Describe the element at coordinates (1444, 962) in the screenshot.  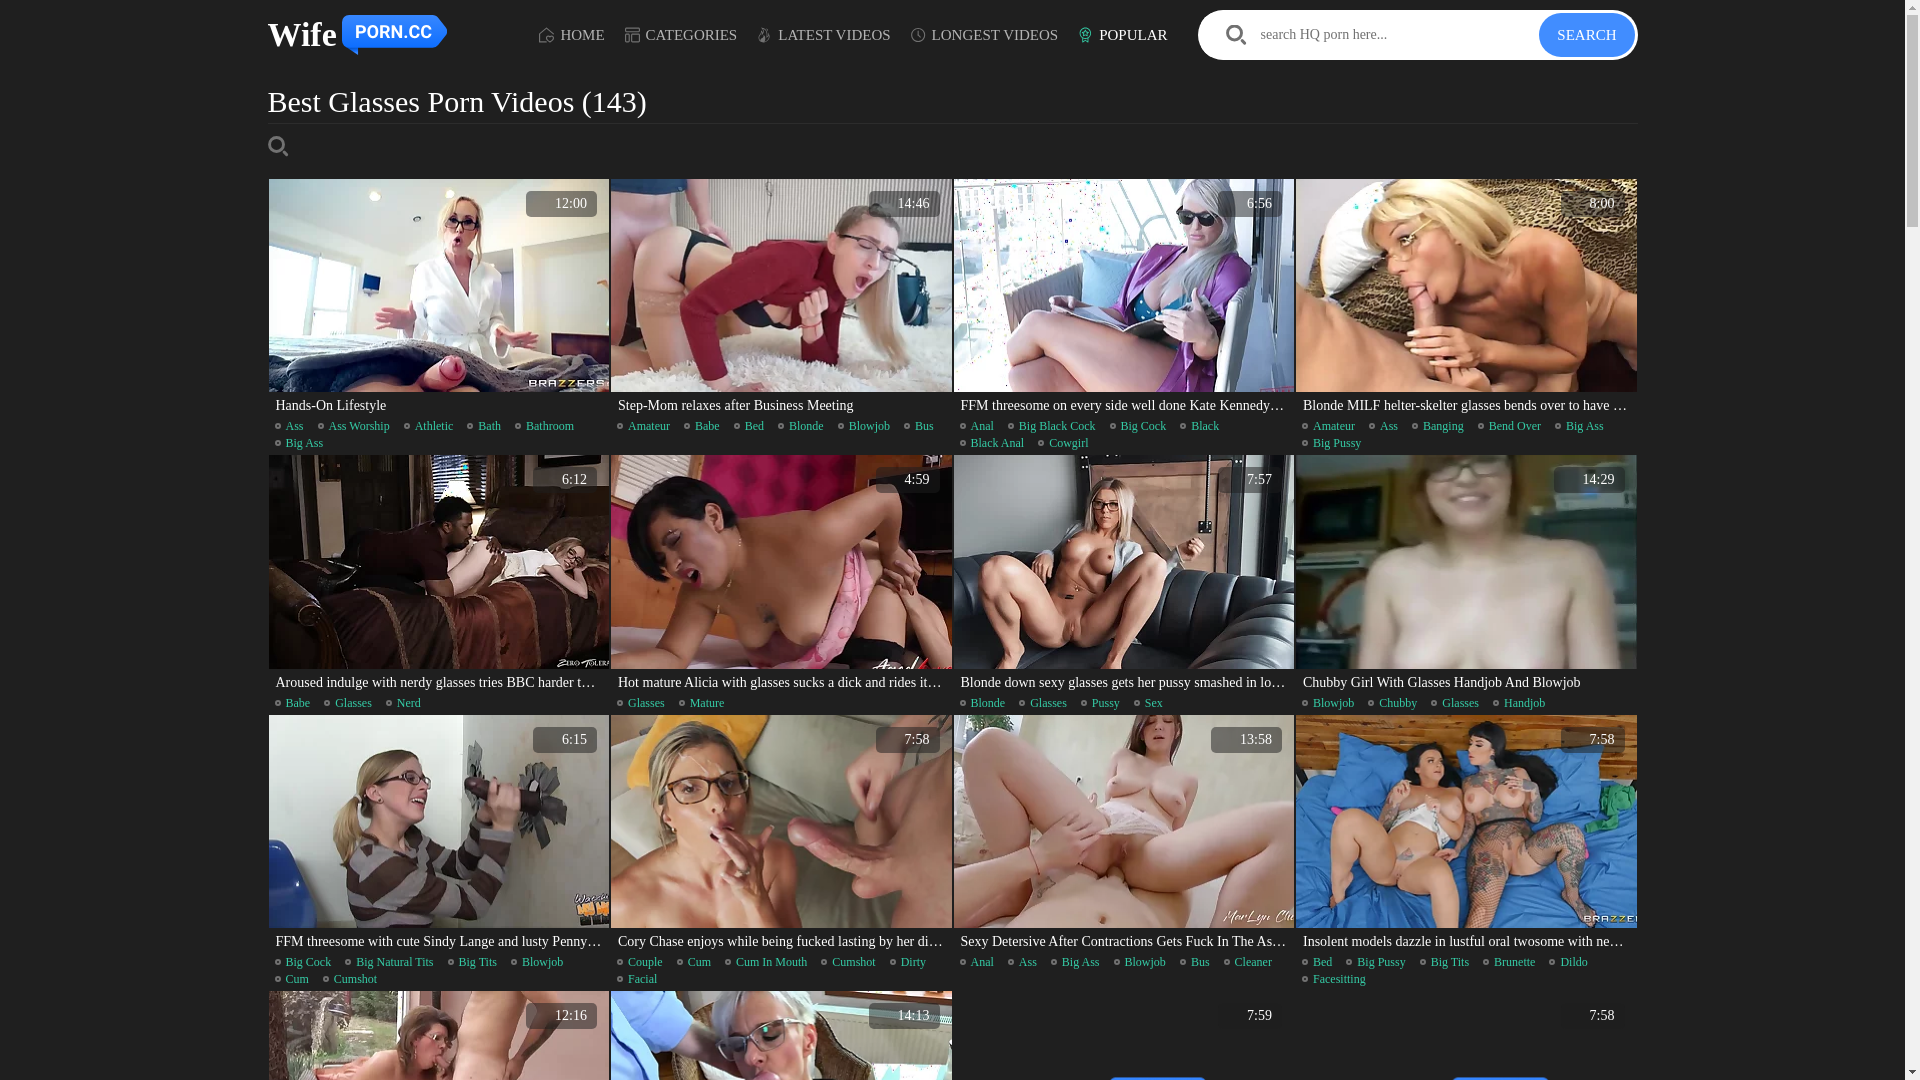
I see `Big Tits` at that location.